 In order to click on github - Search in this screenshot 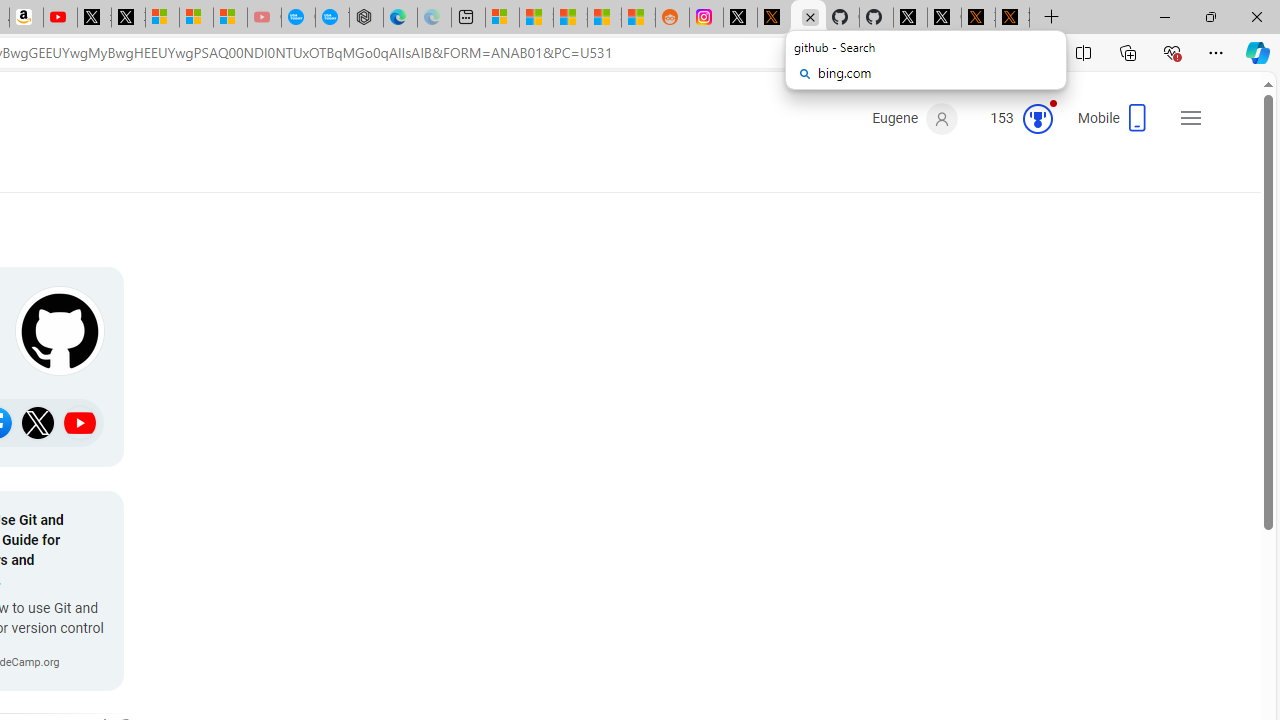, I will do `click(808, 18)`.